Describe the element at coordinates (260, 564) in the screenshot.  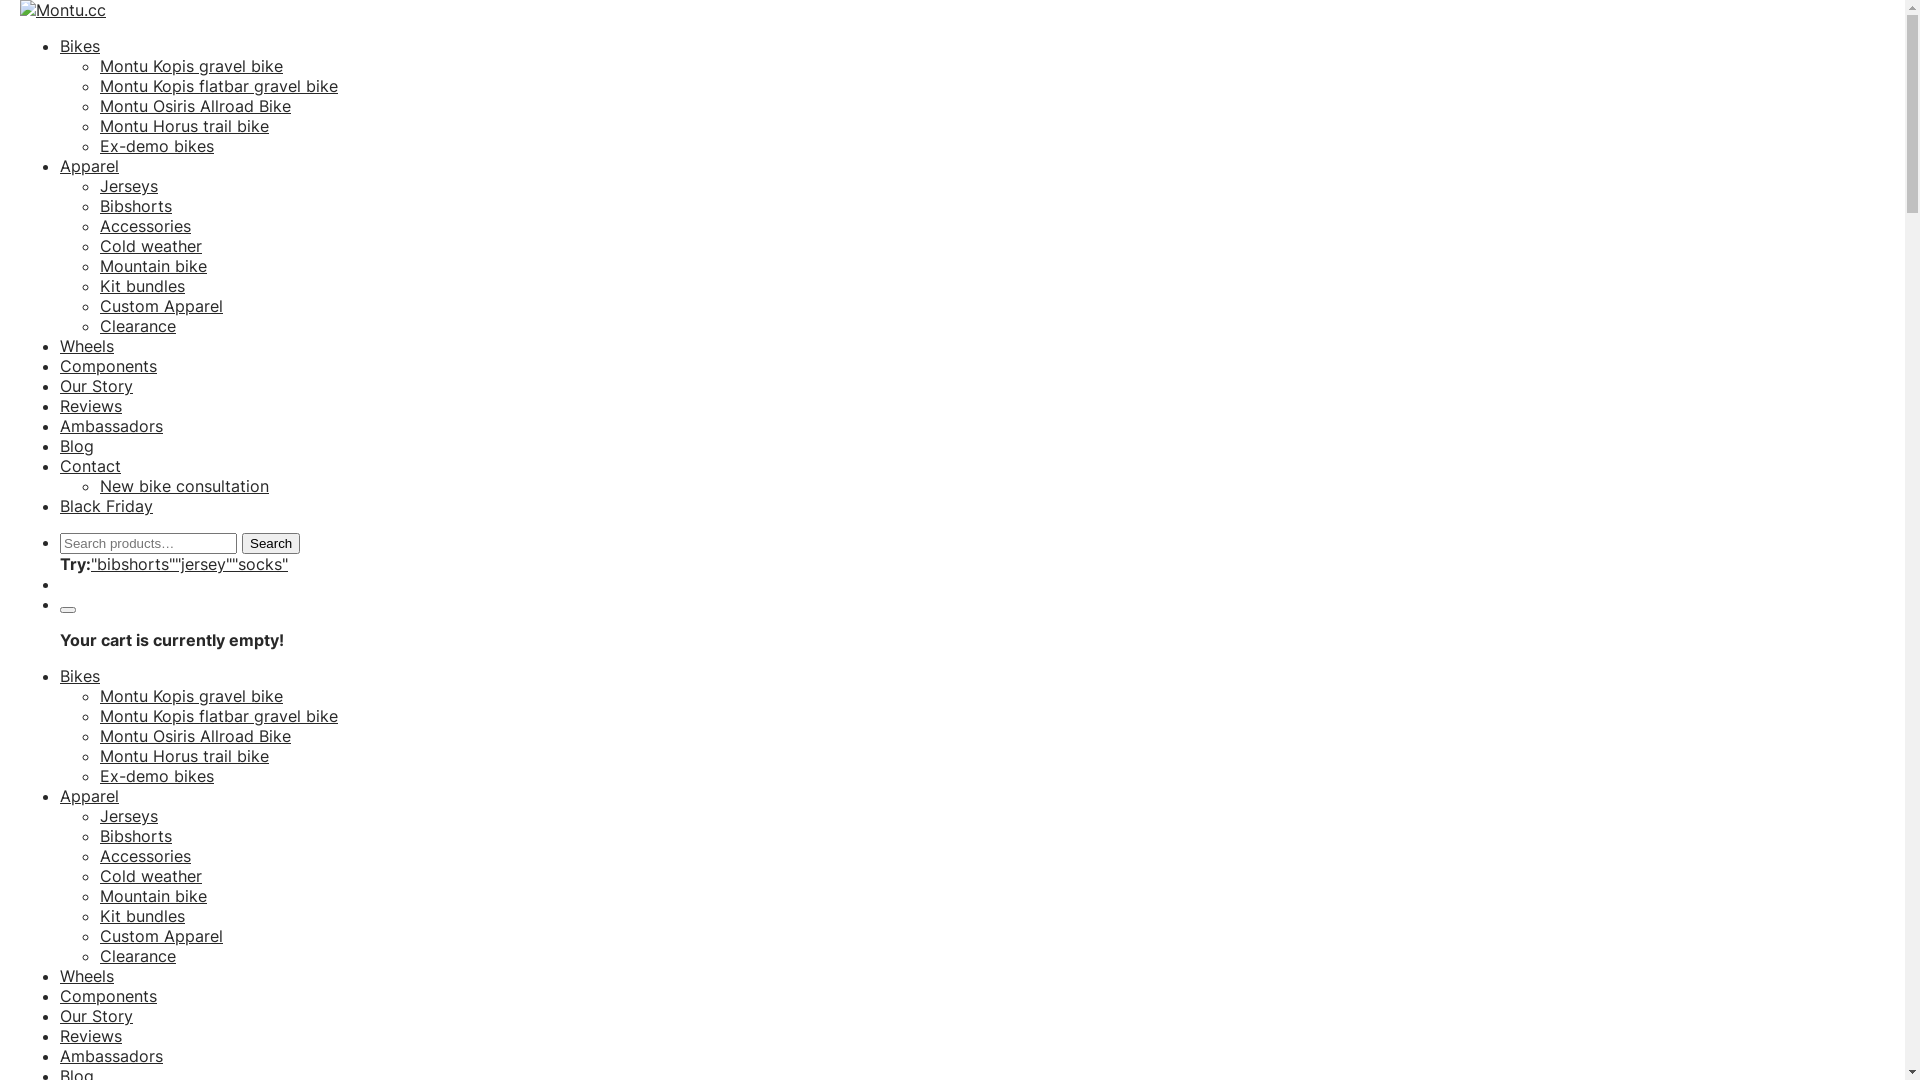
I see `"socks"` at that location.